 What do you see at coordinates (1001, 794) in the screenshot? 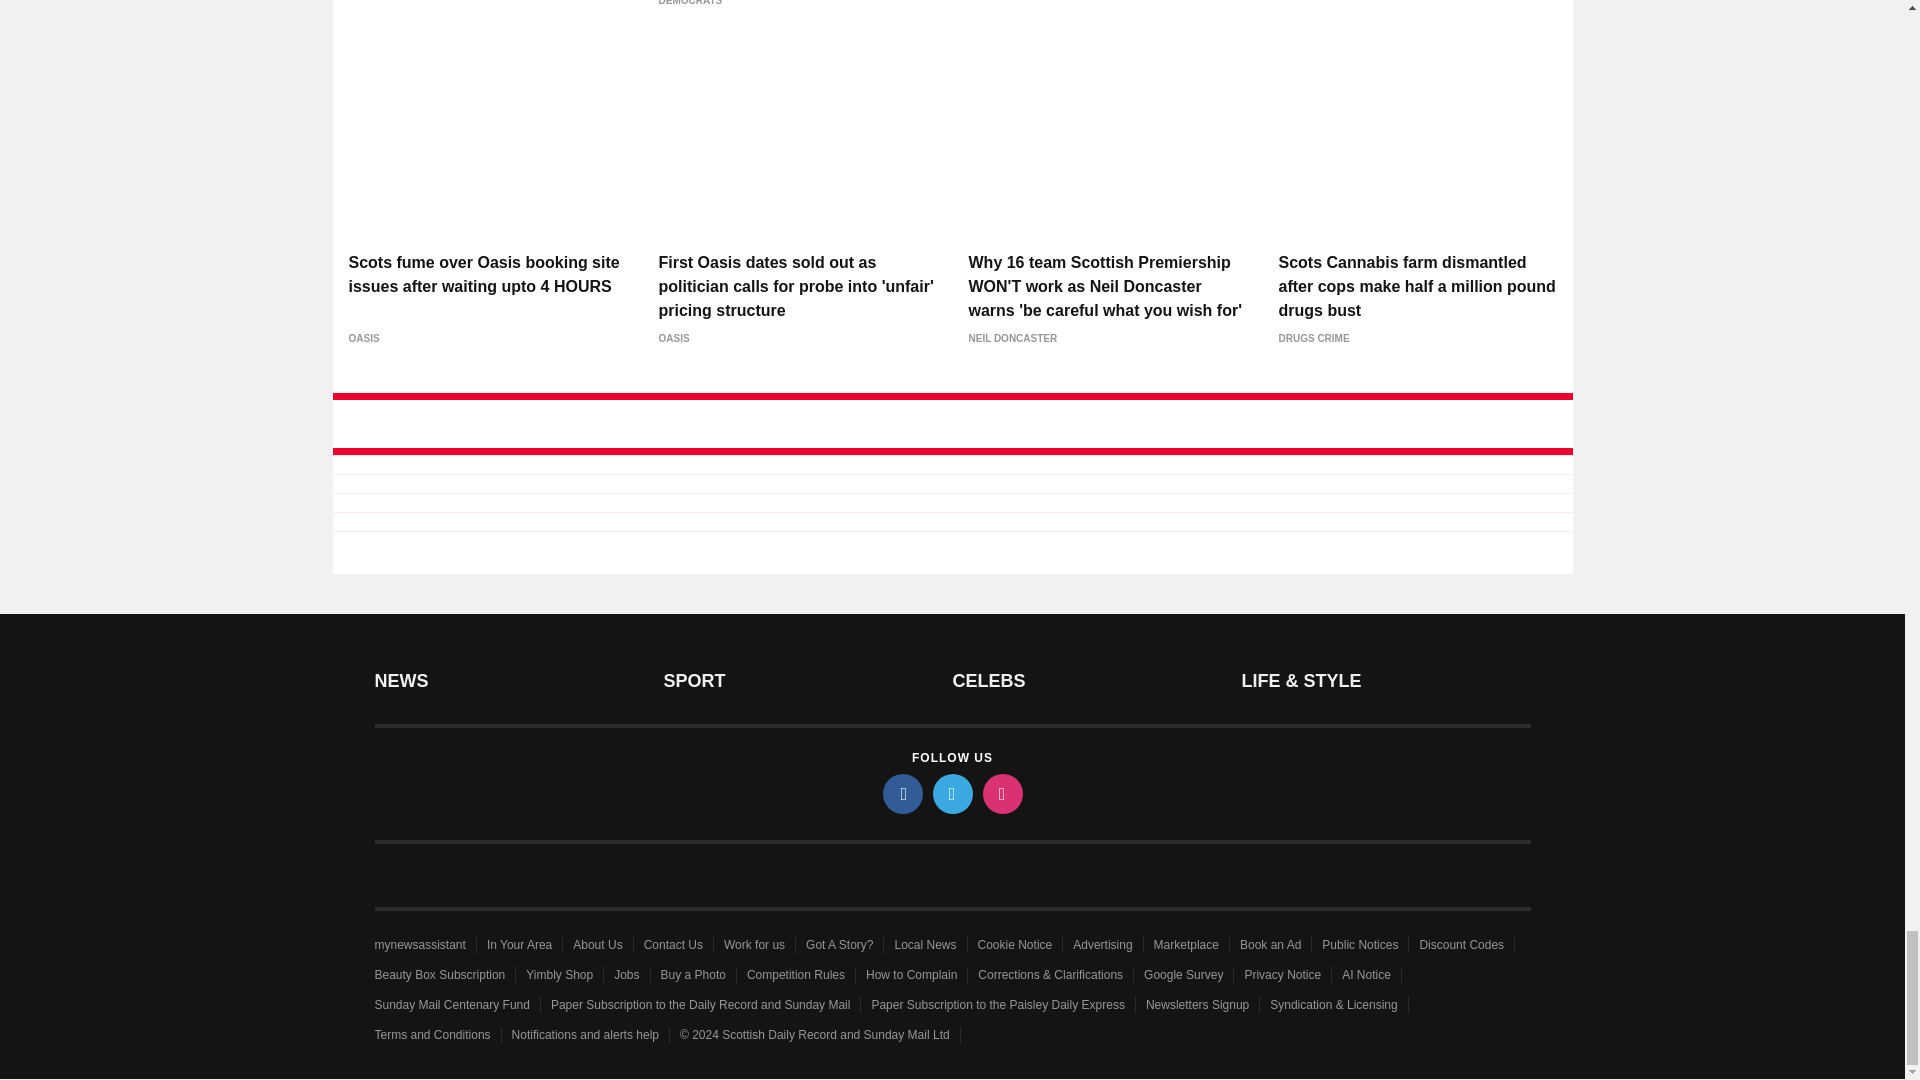
I see `instagram` at bounding box center [1001, 794].